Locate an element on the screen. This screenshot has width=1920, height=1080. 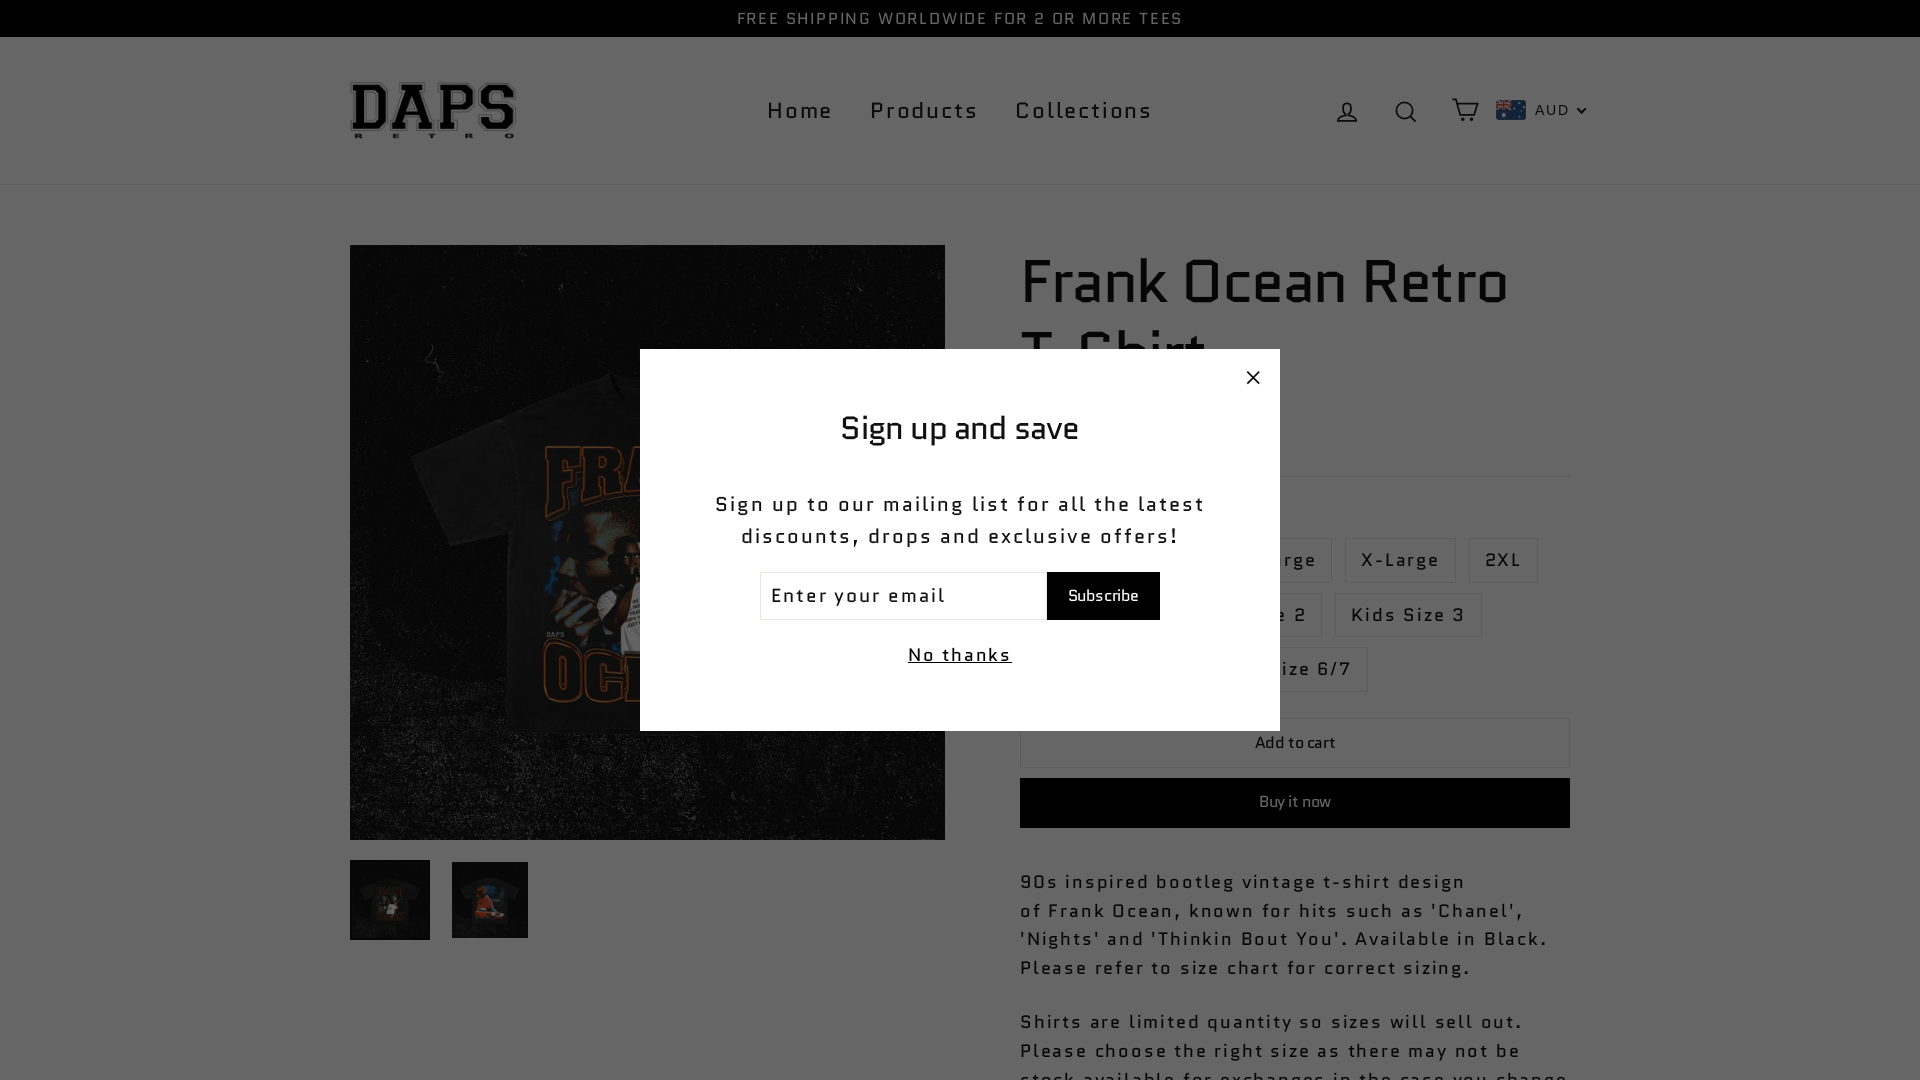
No thanks is located at coordinates (960, 656).